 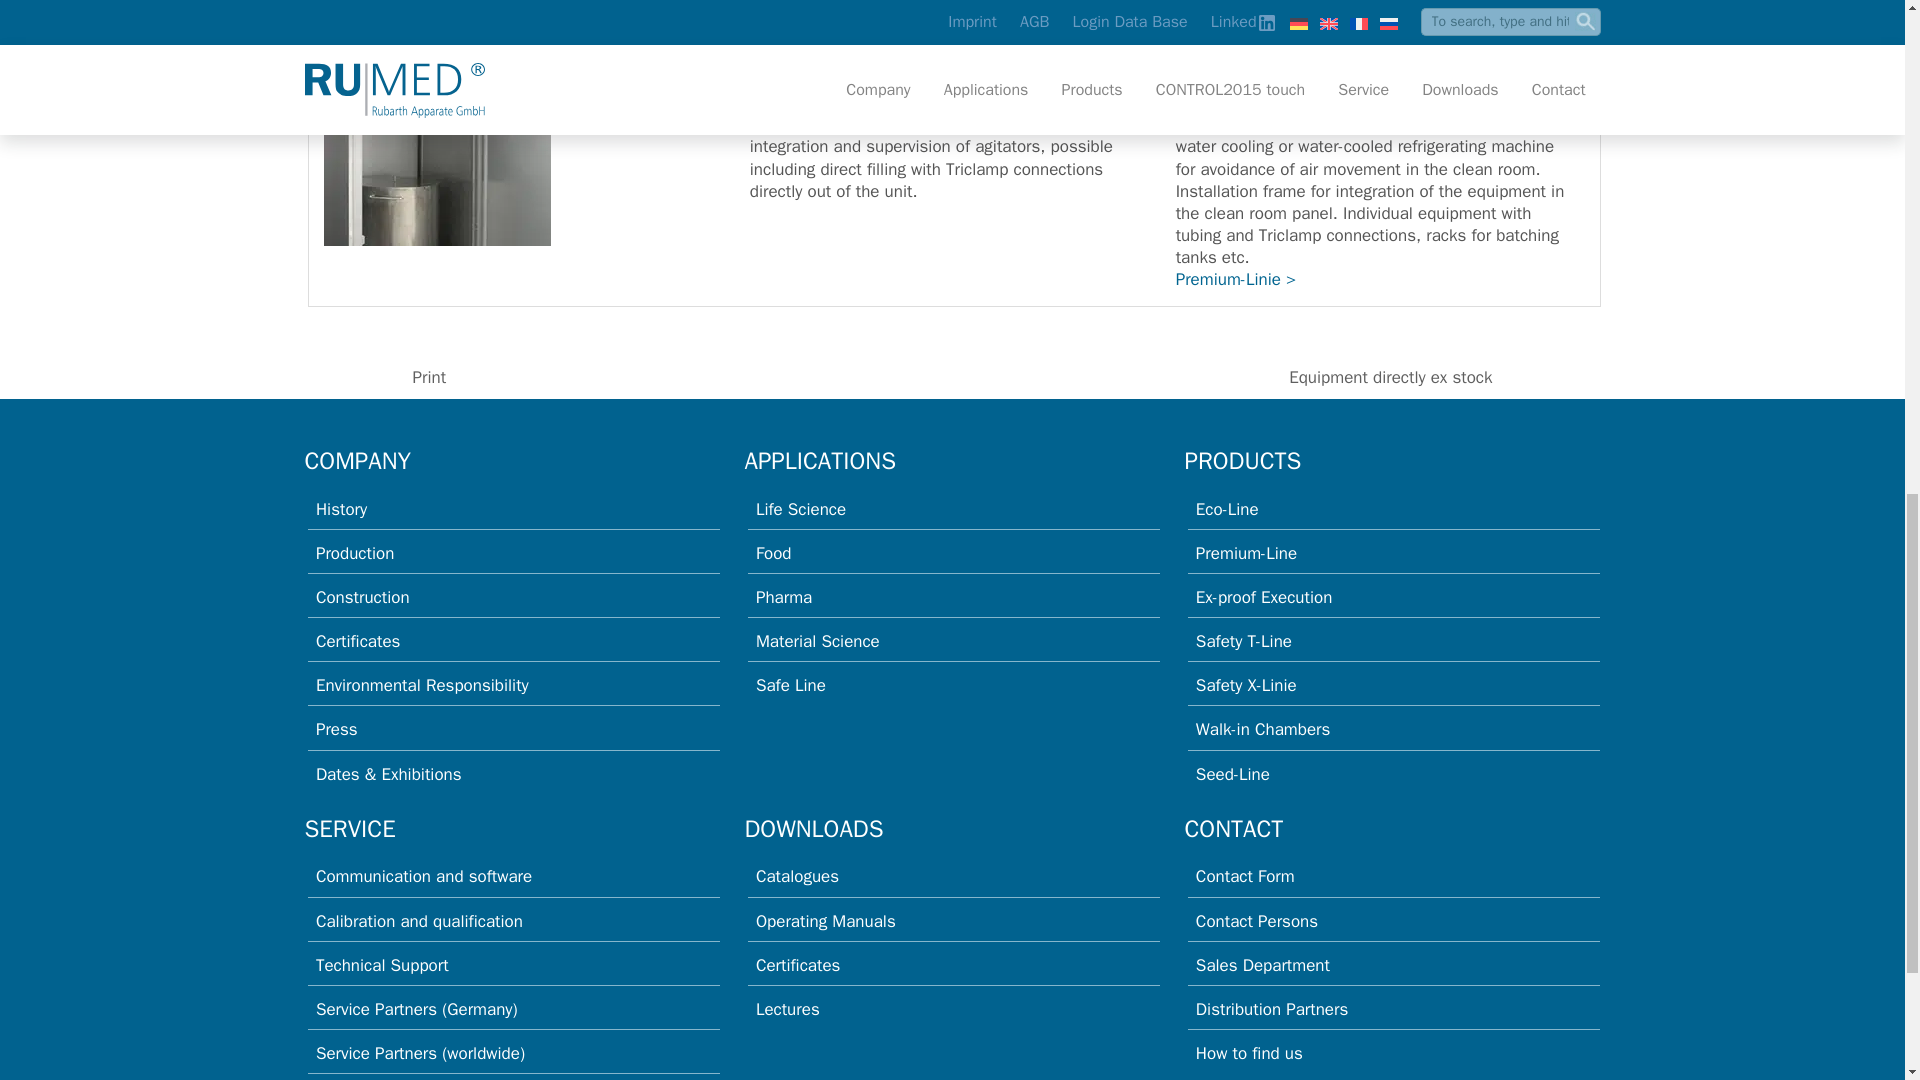 I want to click on Communication and software, so click(x=424, y=876).